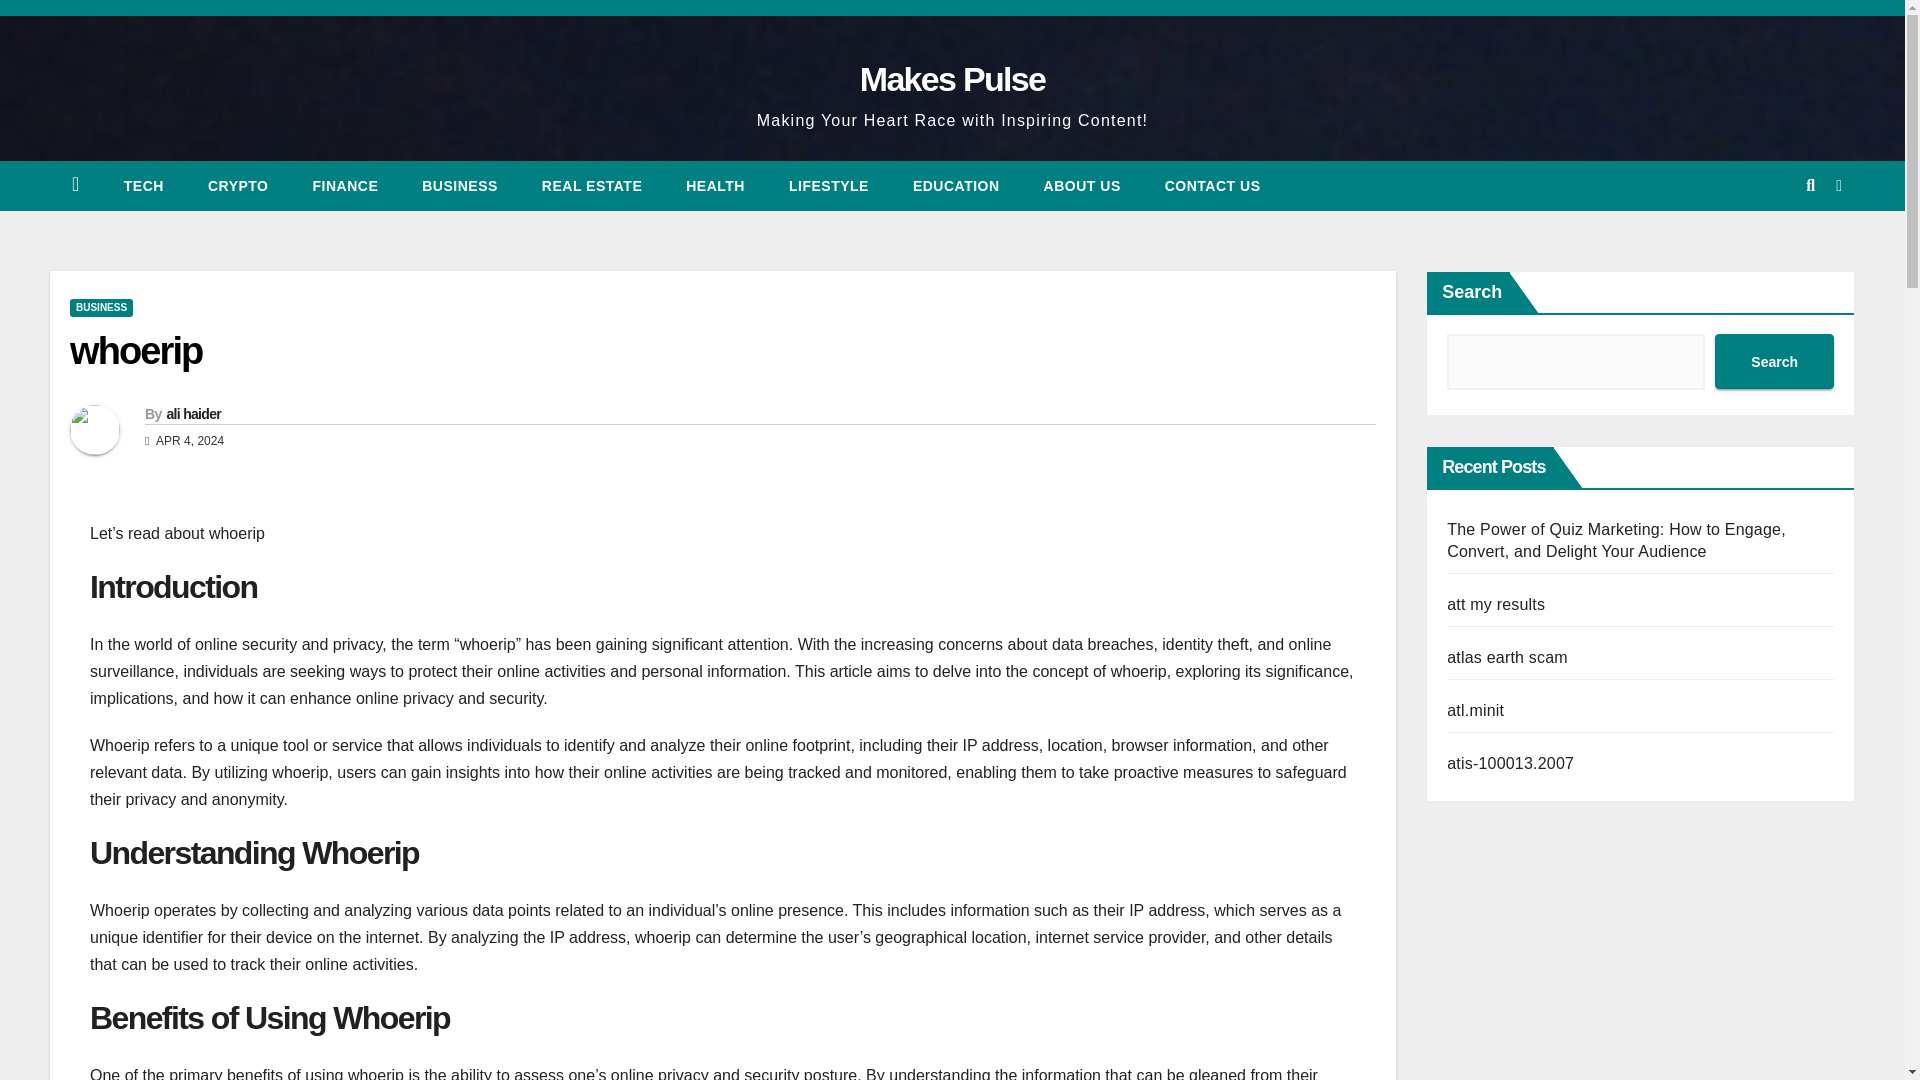  What do you see at coordinates (346, 185) in the screenshot?
I see `FINANCE` at bounding box center [346, 185].